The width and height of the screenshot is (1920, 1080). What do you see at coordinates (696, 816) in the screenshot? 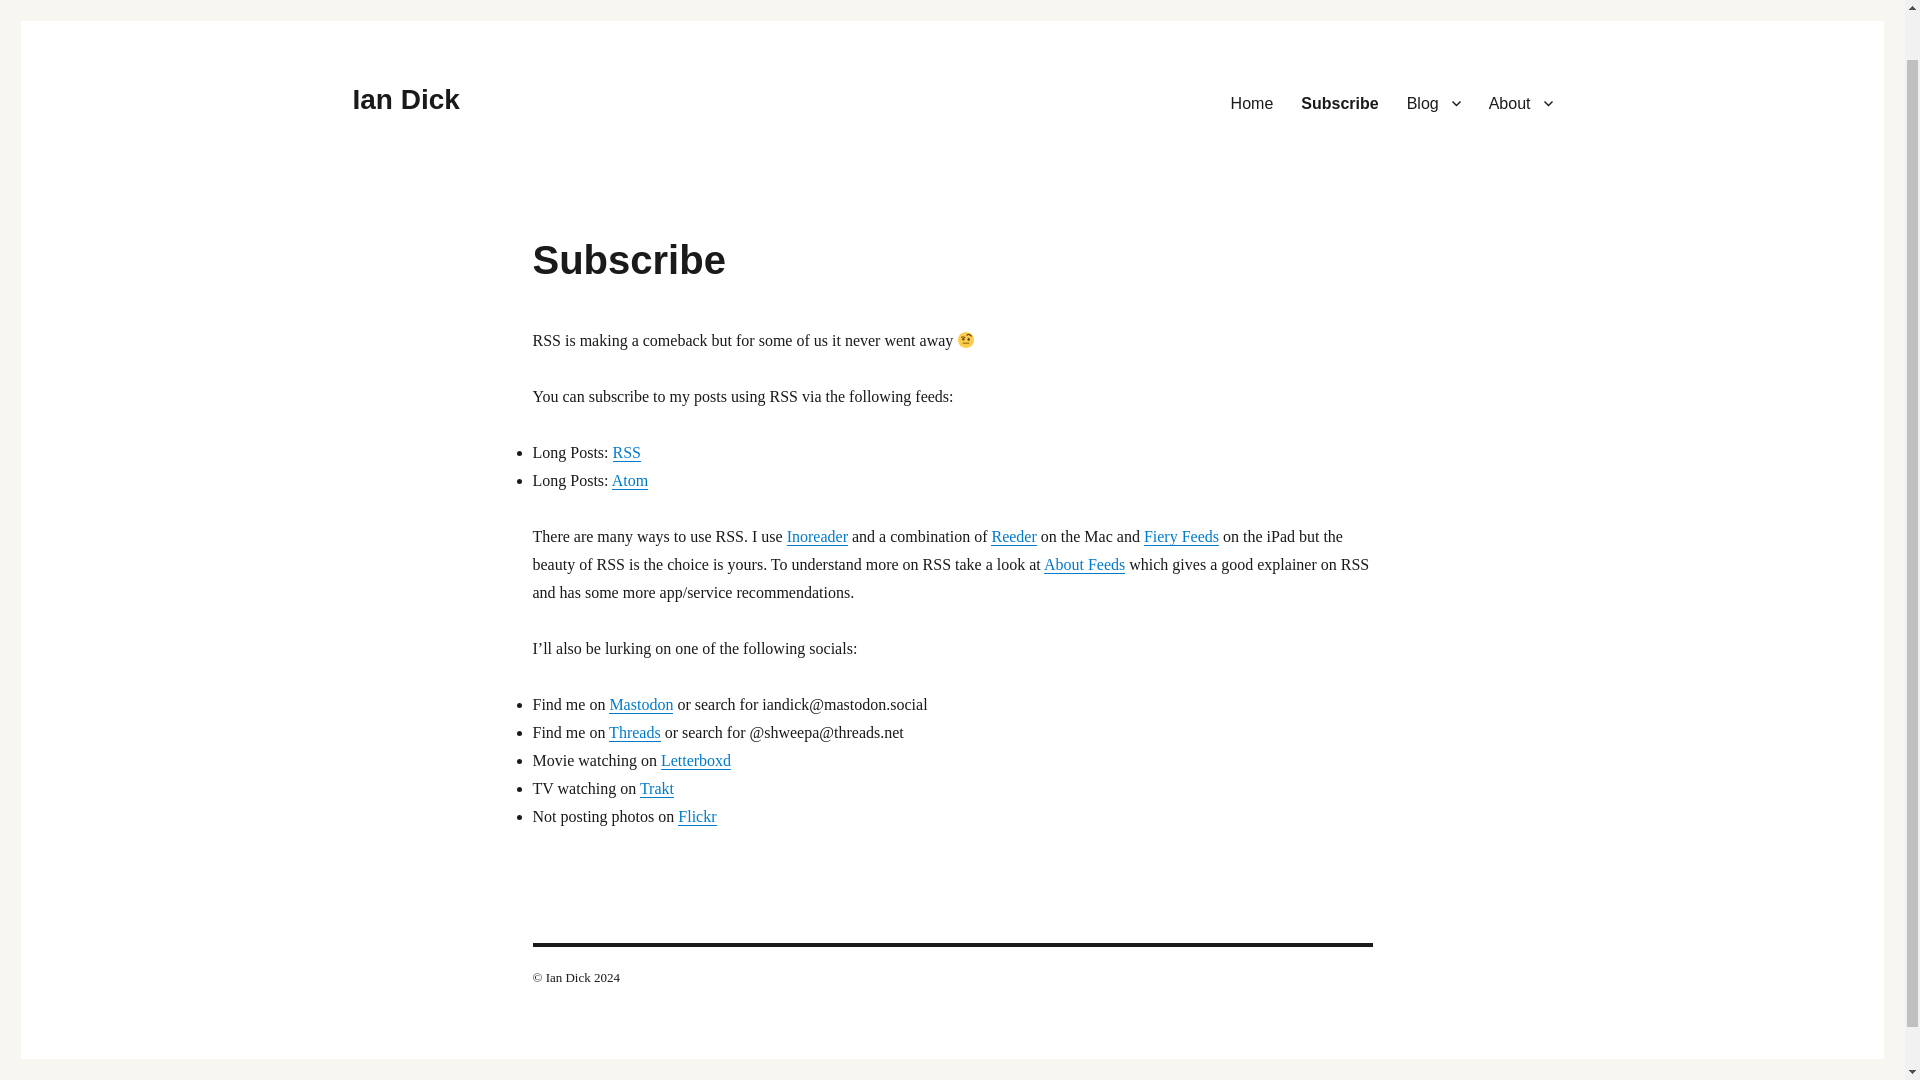
I see `Flickr` at bounding box center [696, 816].